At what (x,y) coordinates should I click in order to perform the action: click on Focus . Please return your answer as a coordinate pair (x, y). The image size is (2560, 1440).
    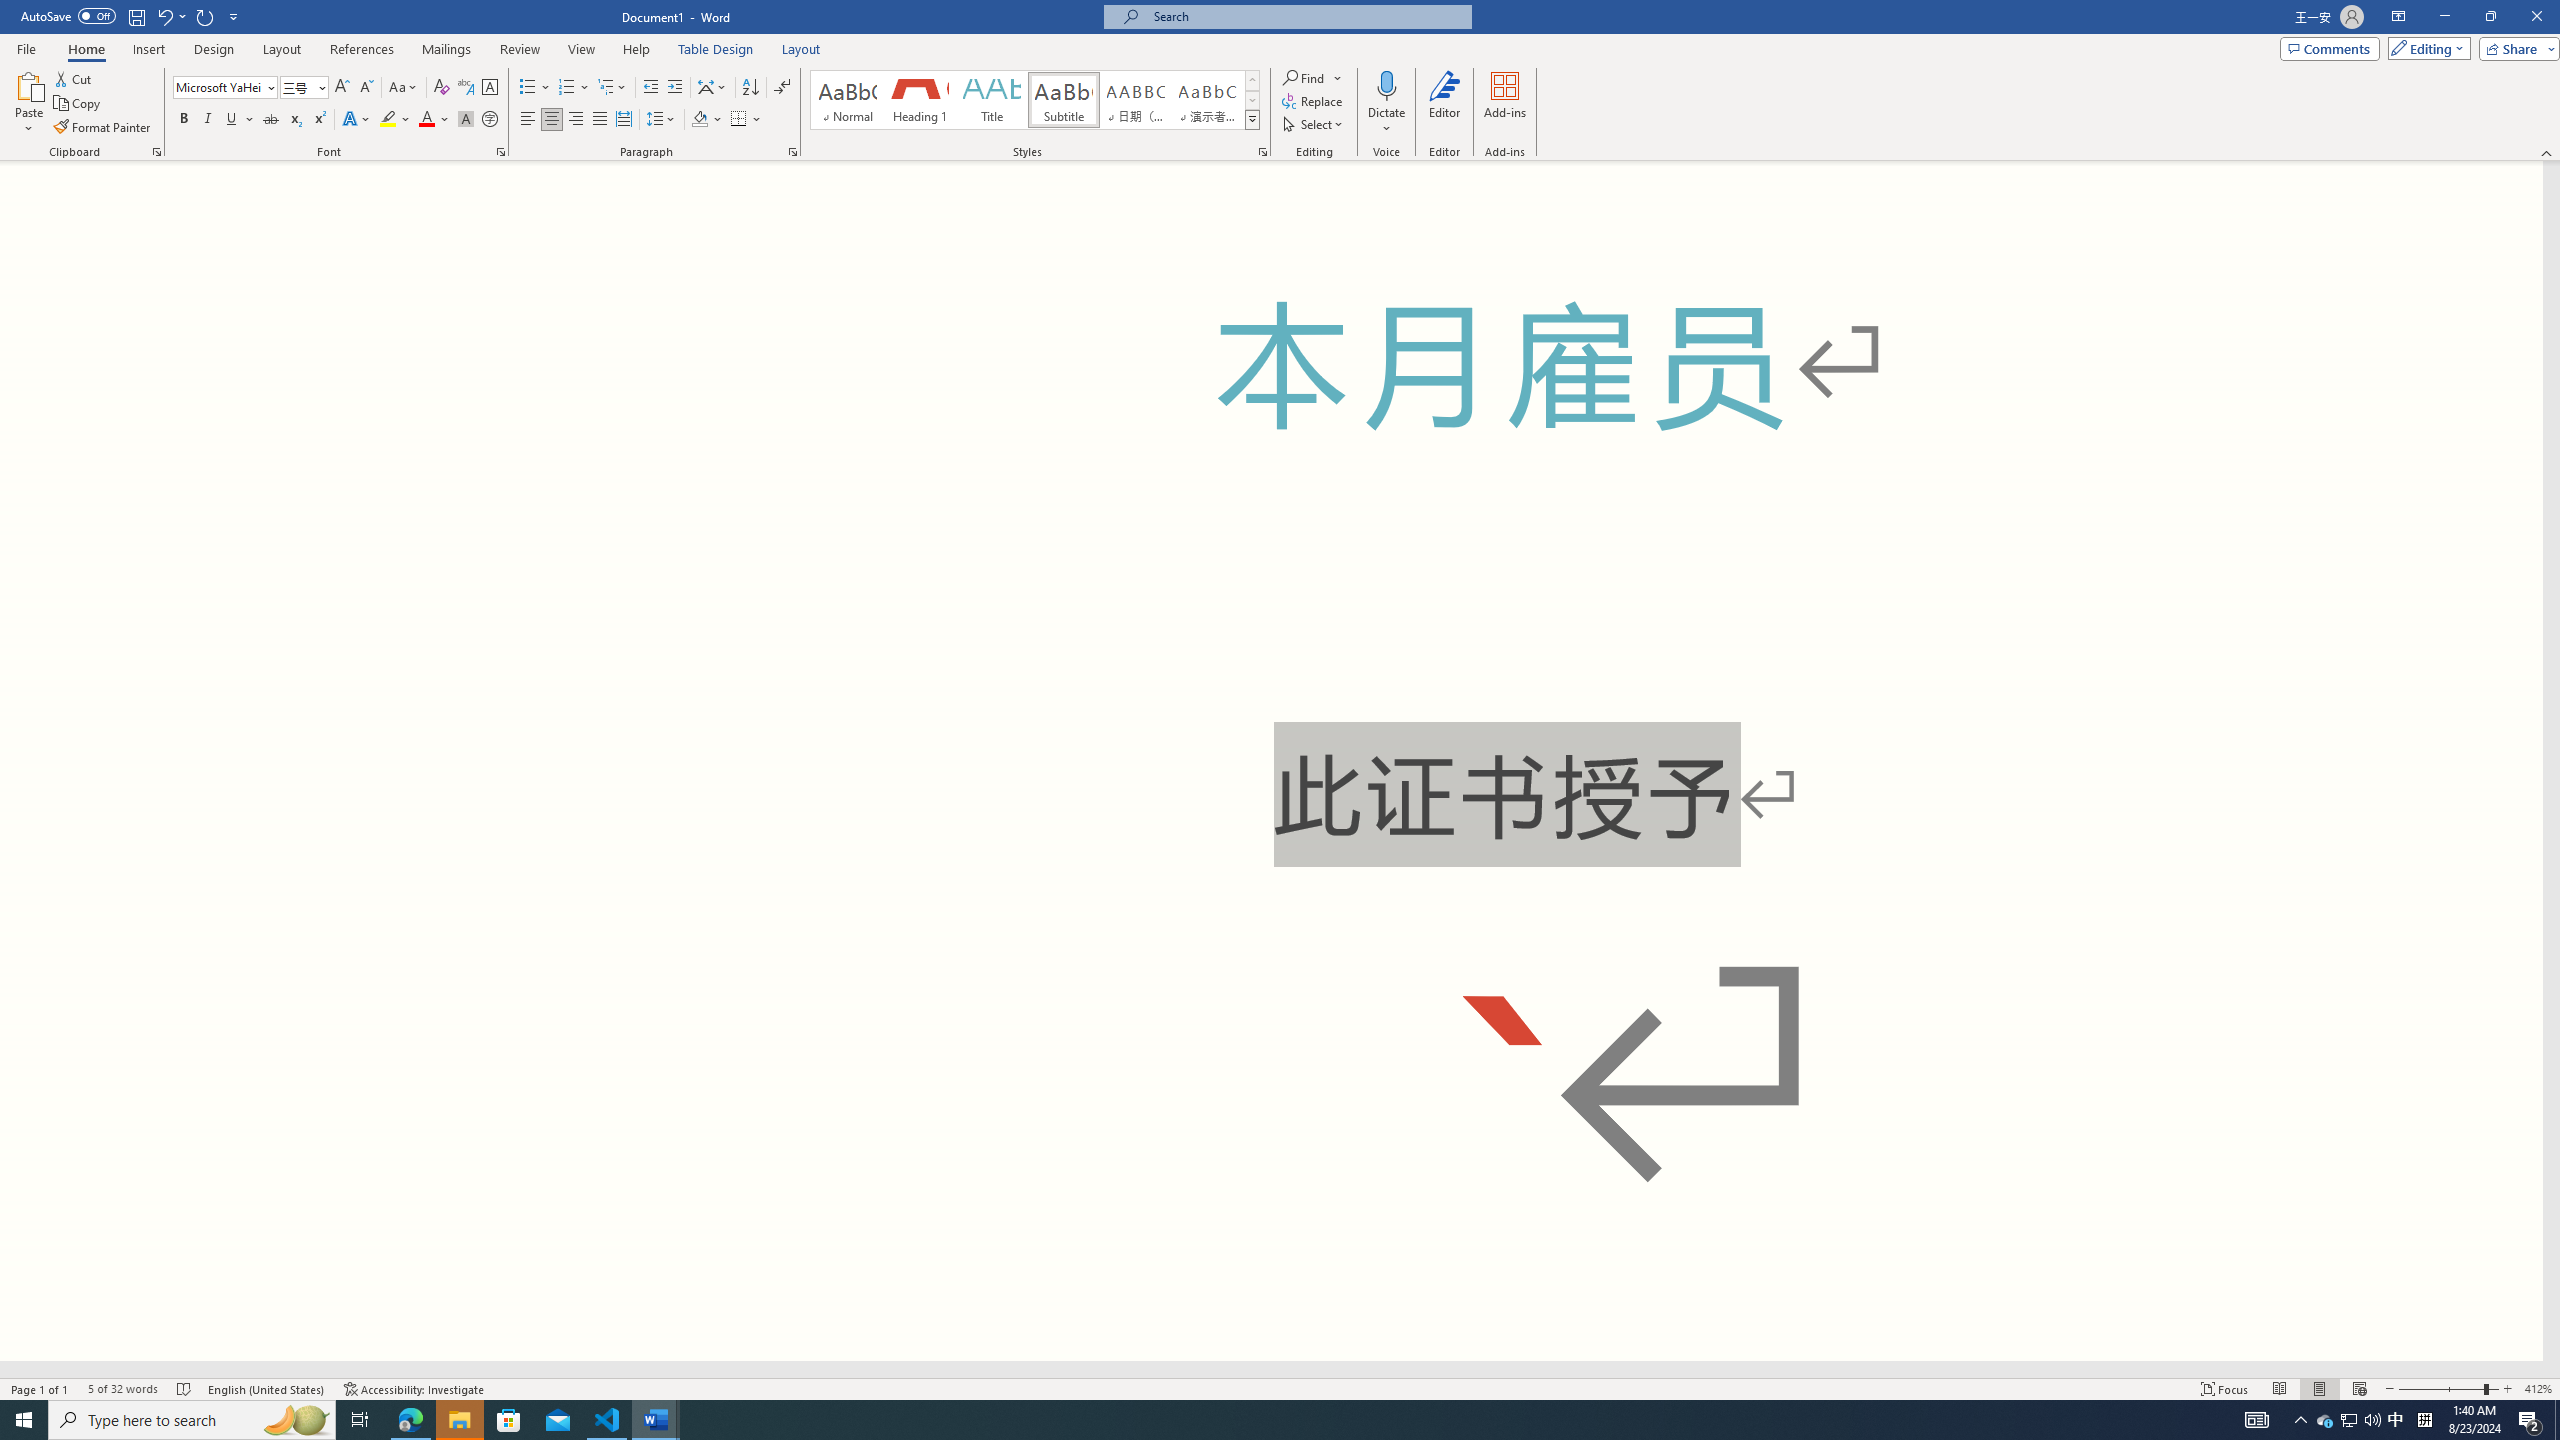
    Looking at the image, I should click on (2225, 1389).